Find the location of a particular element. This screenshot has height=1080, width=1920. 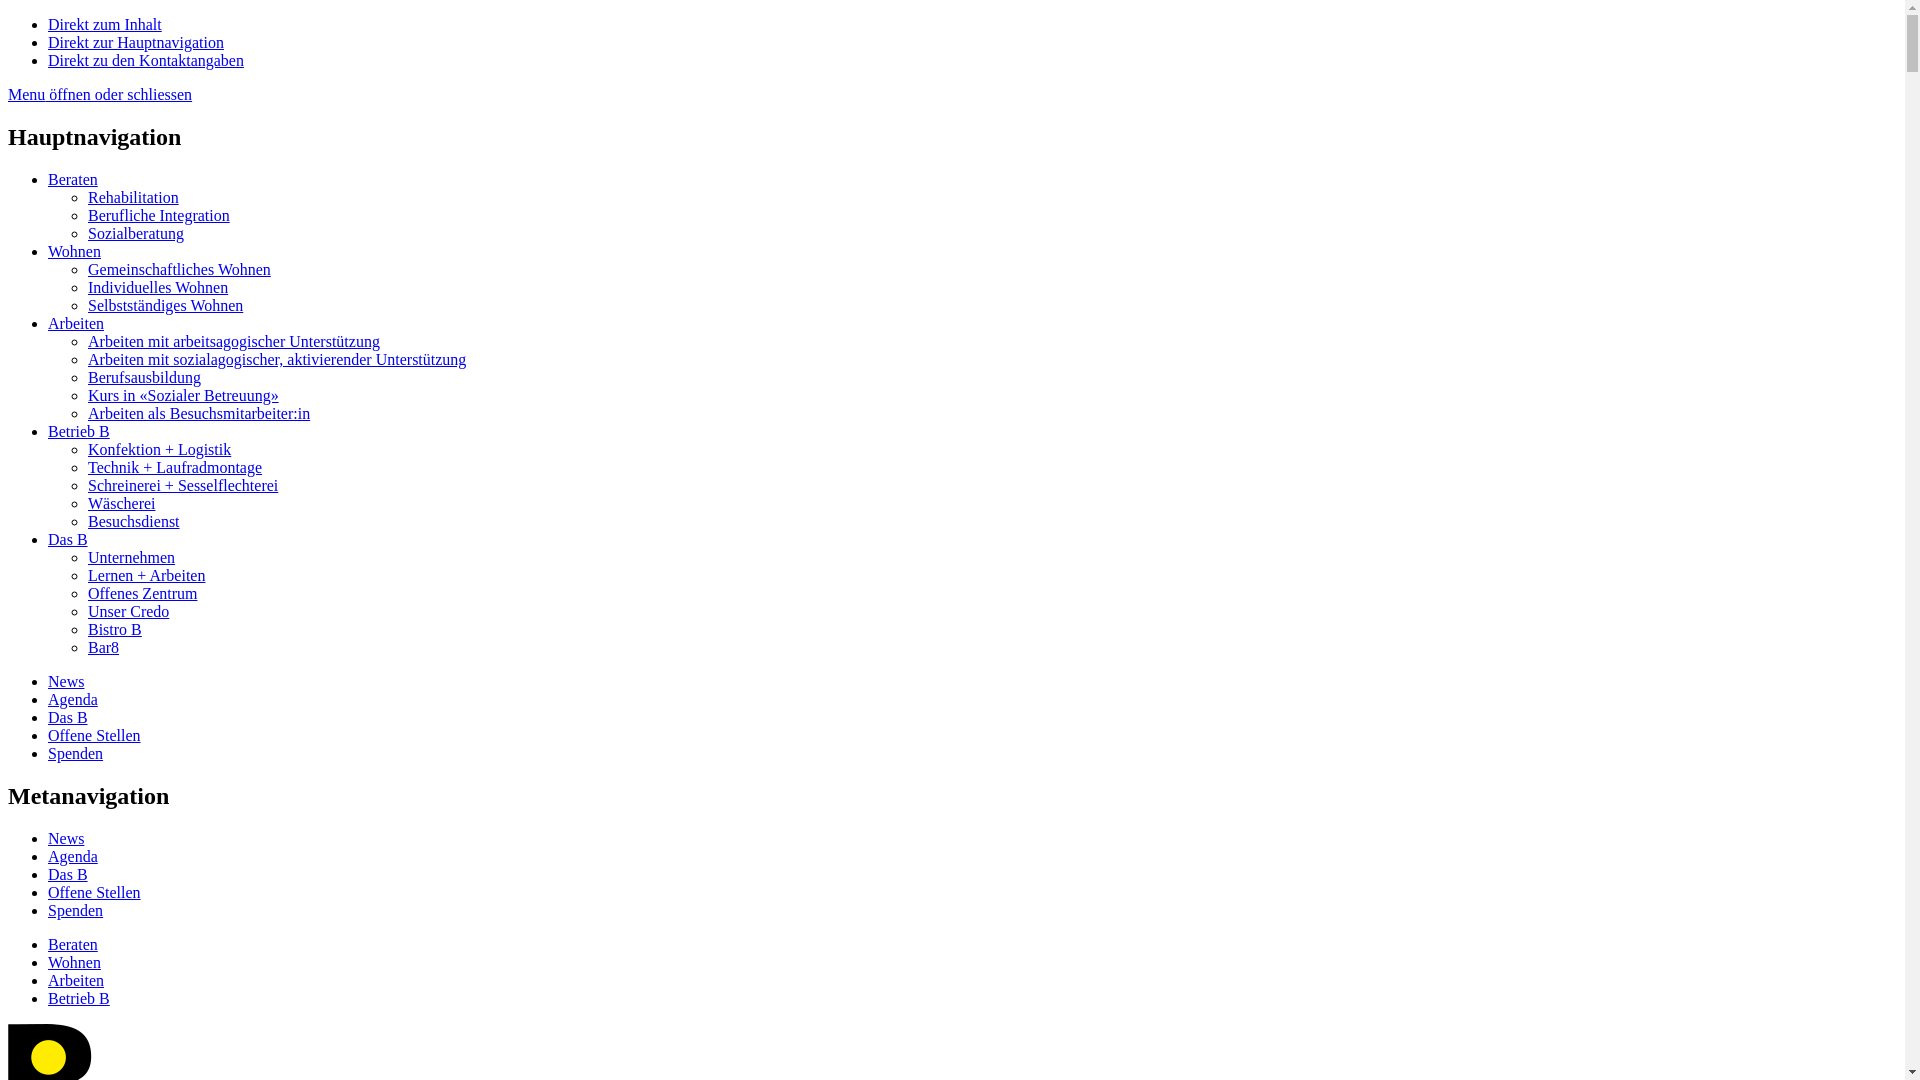

Bar8 is located at coordinates (104, 648).